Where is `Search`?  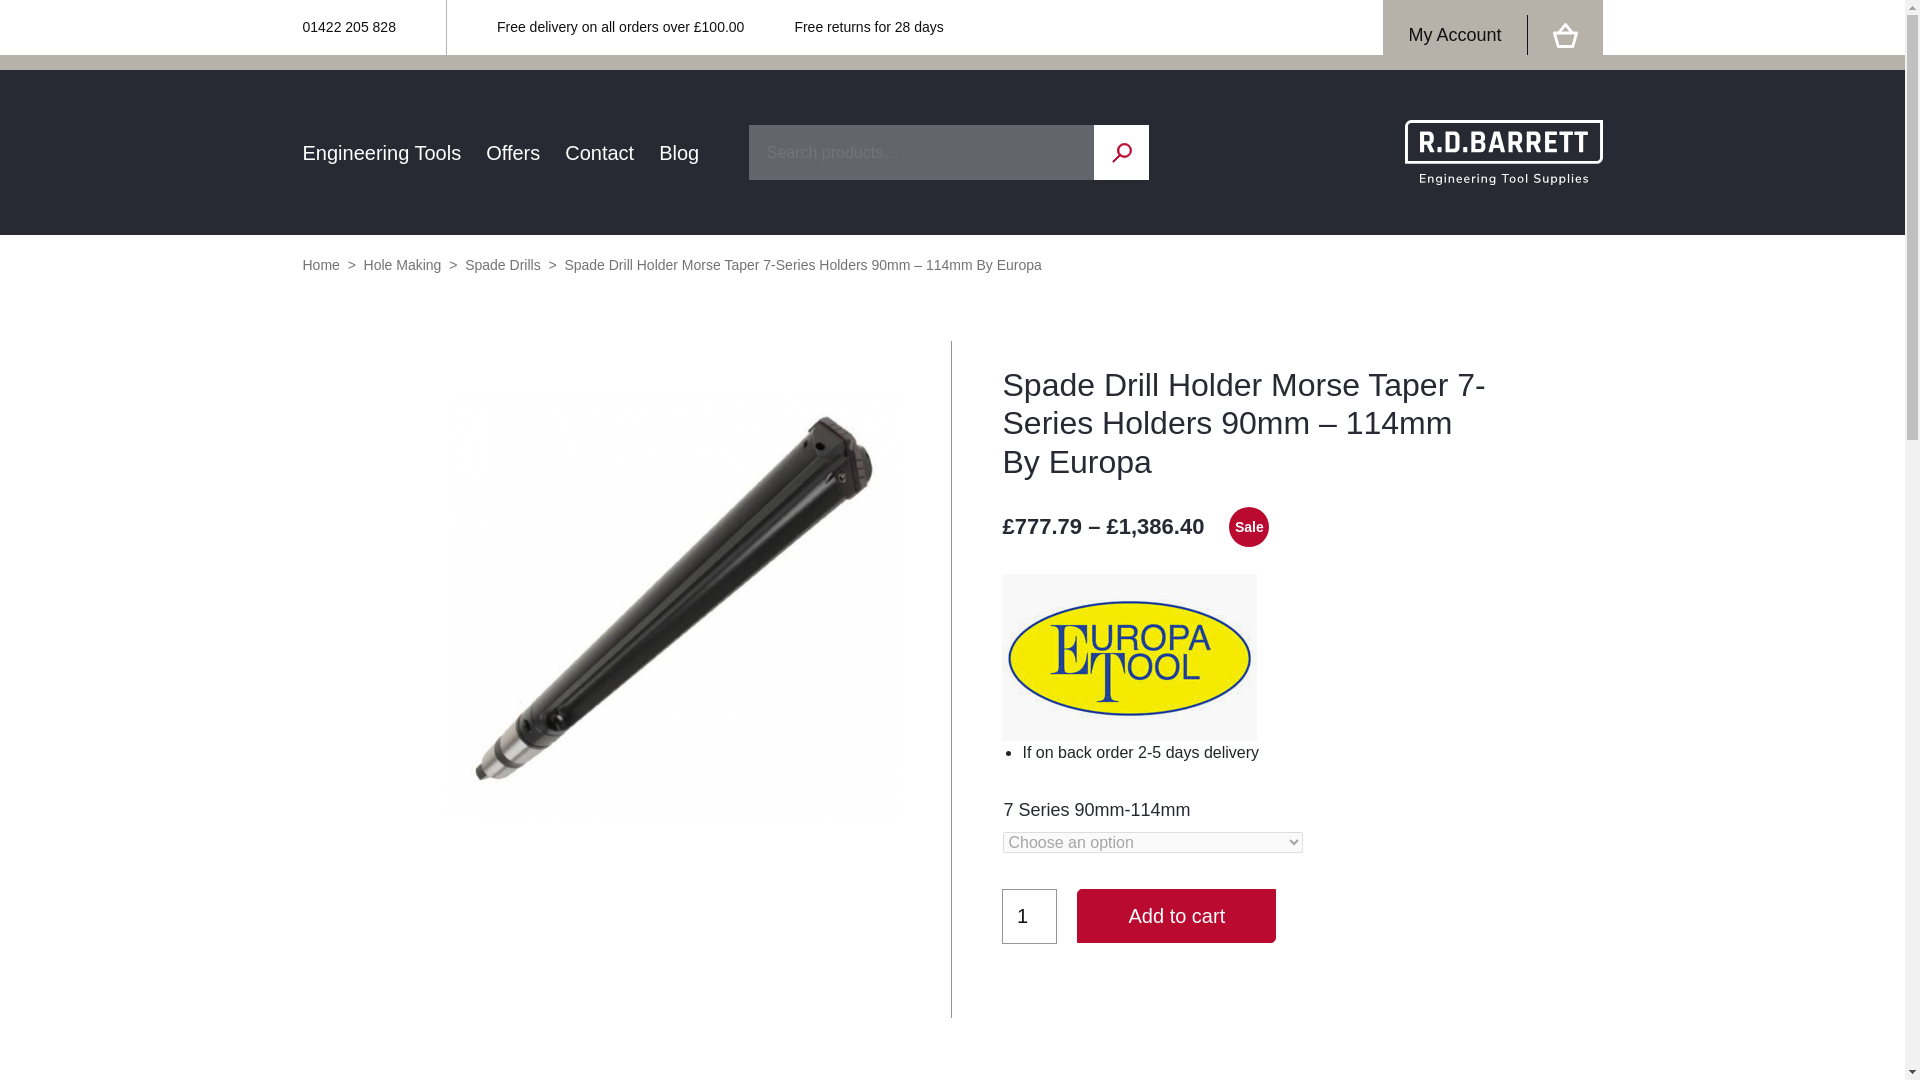
Search is located at coordinates (1121, 152).